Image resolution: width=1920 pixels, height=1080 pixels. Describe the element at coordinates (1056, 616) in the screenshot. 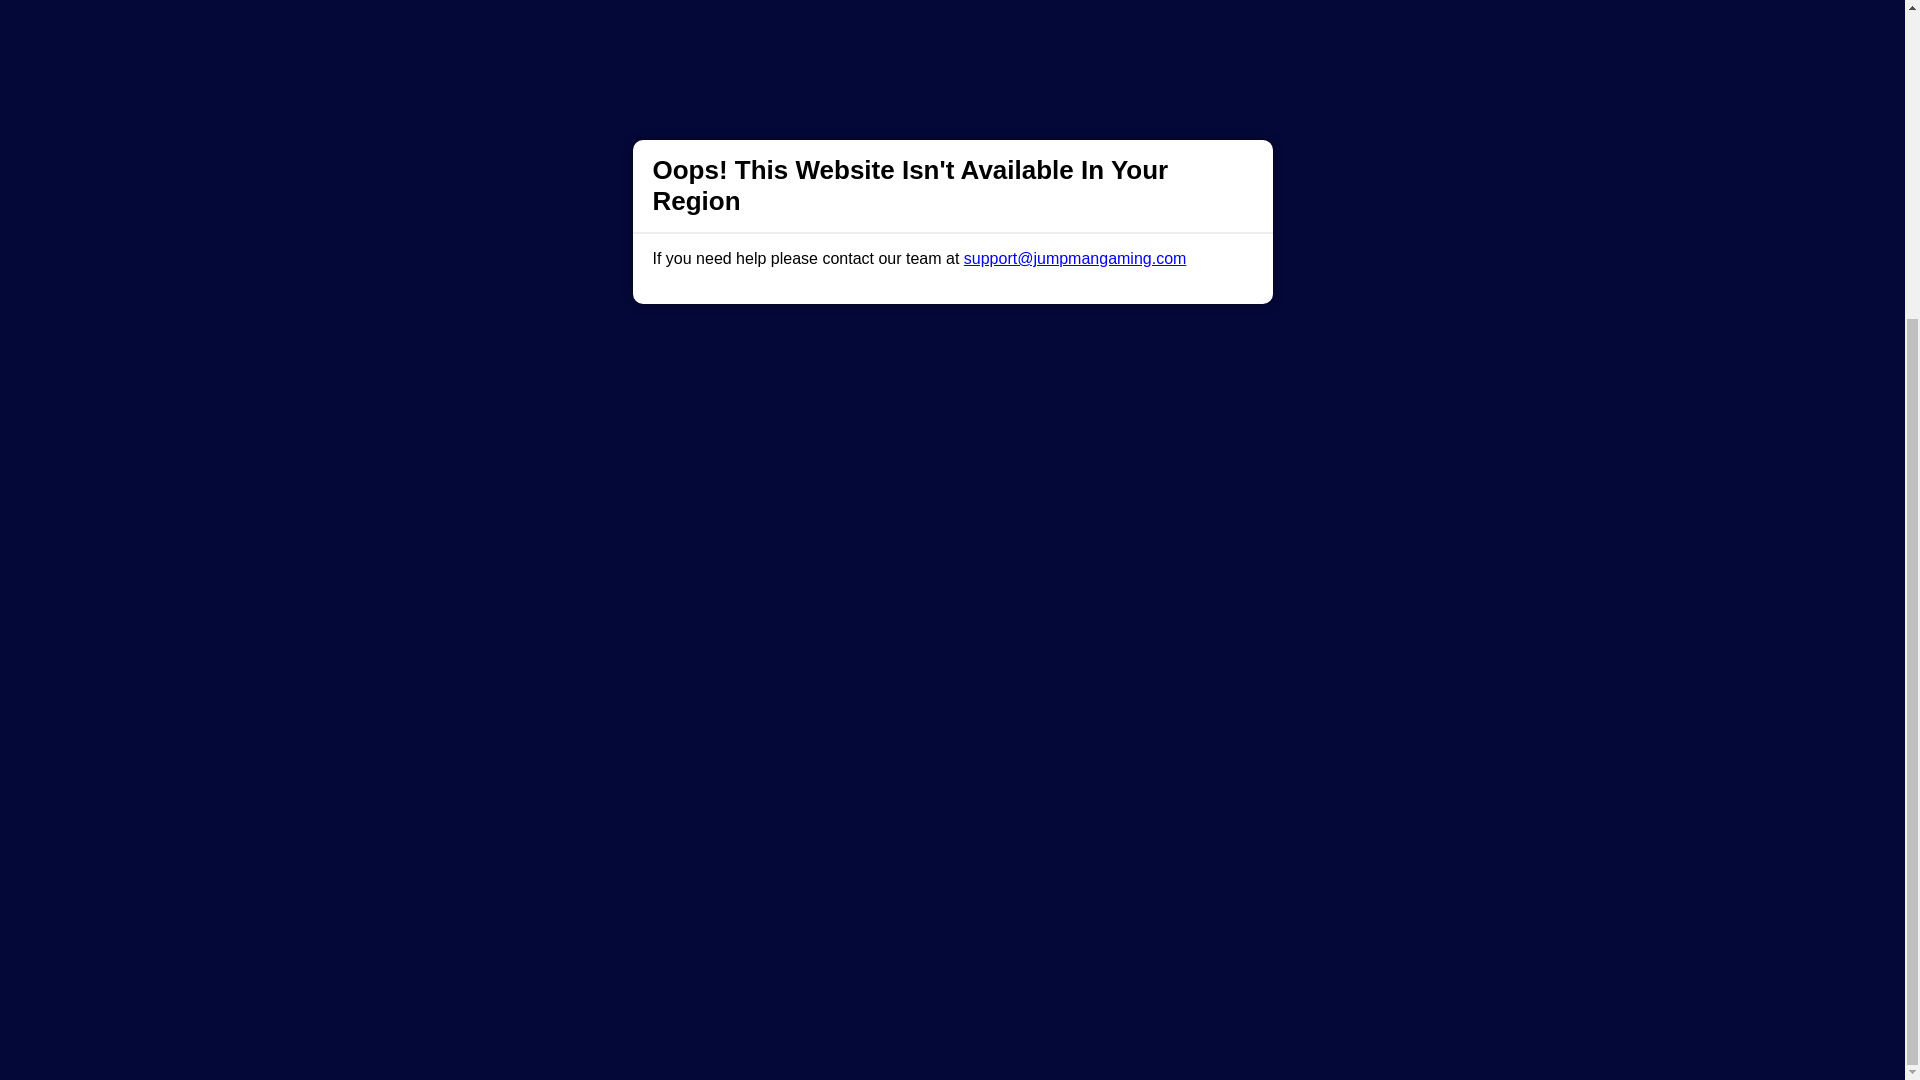

I see `Cookie Policy` at that location.